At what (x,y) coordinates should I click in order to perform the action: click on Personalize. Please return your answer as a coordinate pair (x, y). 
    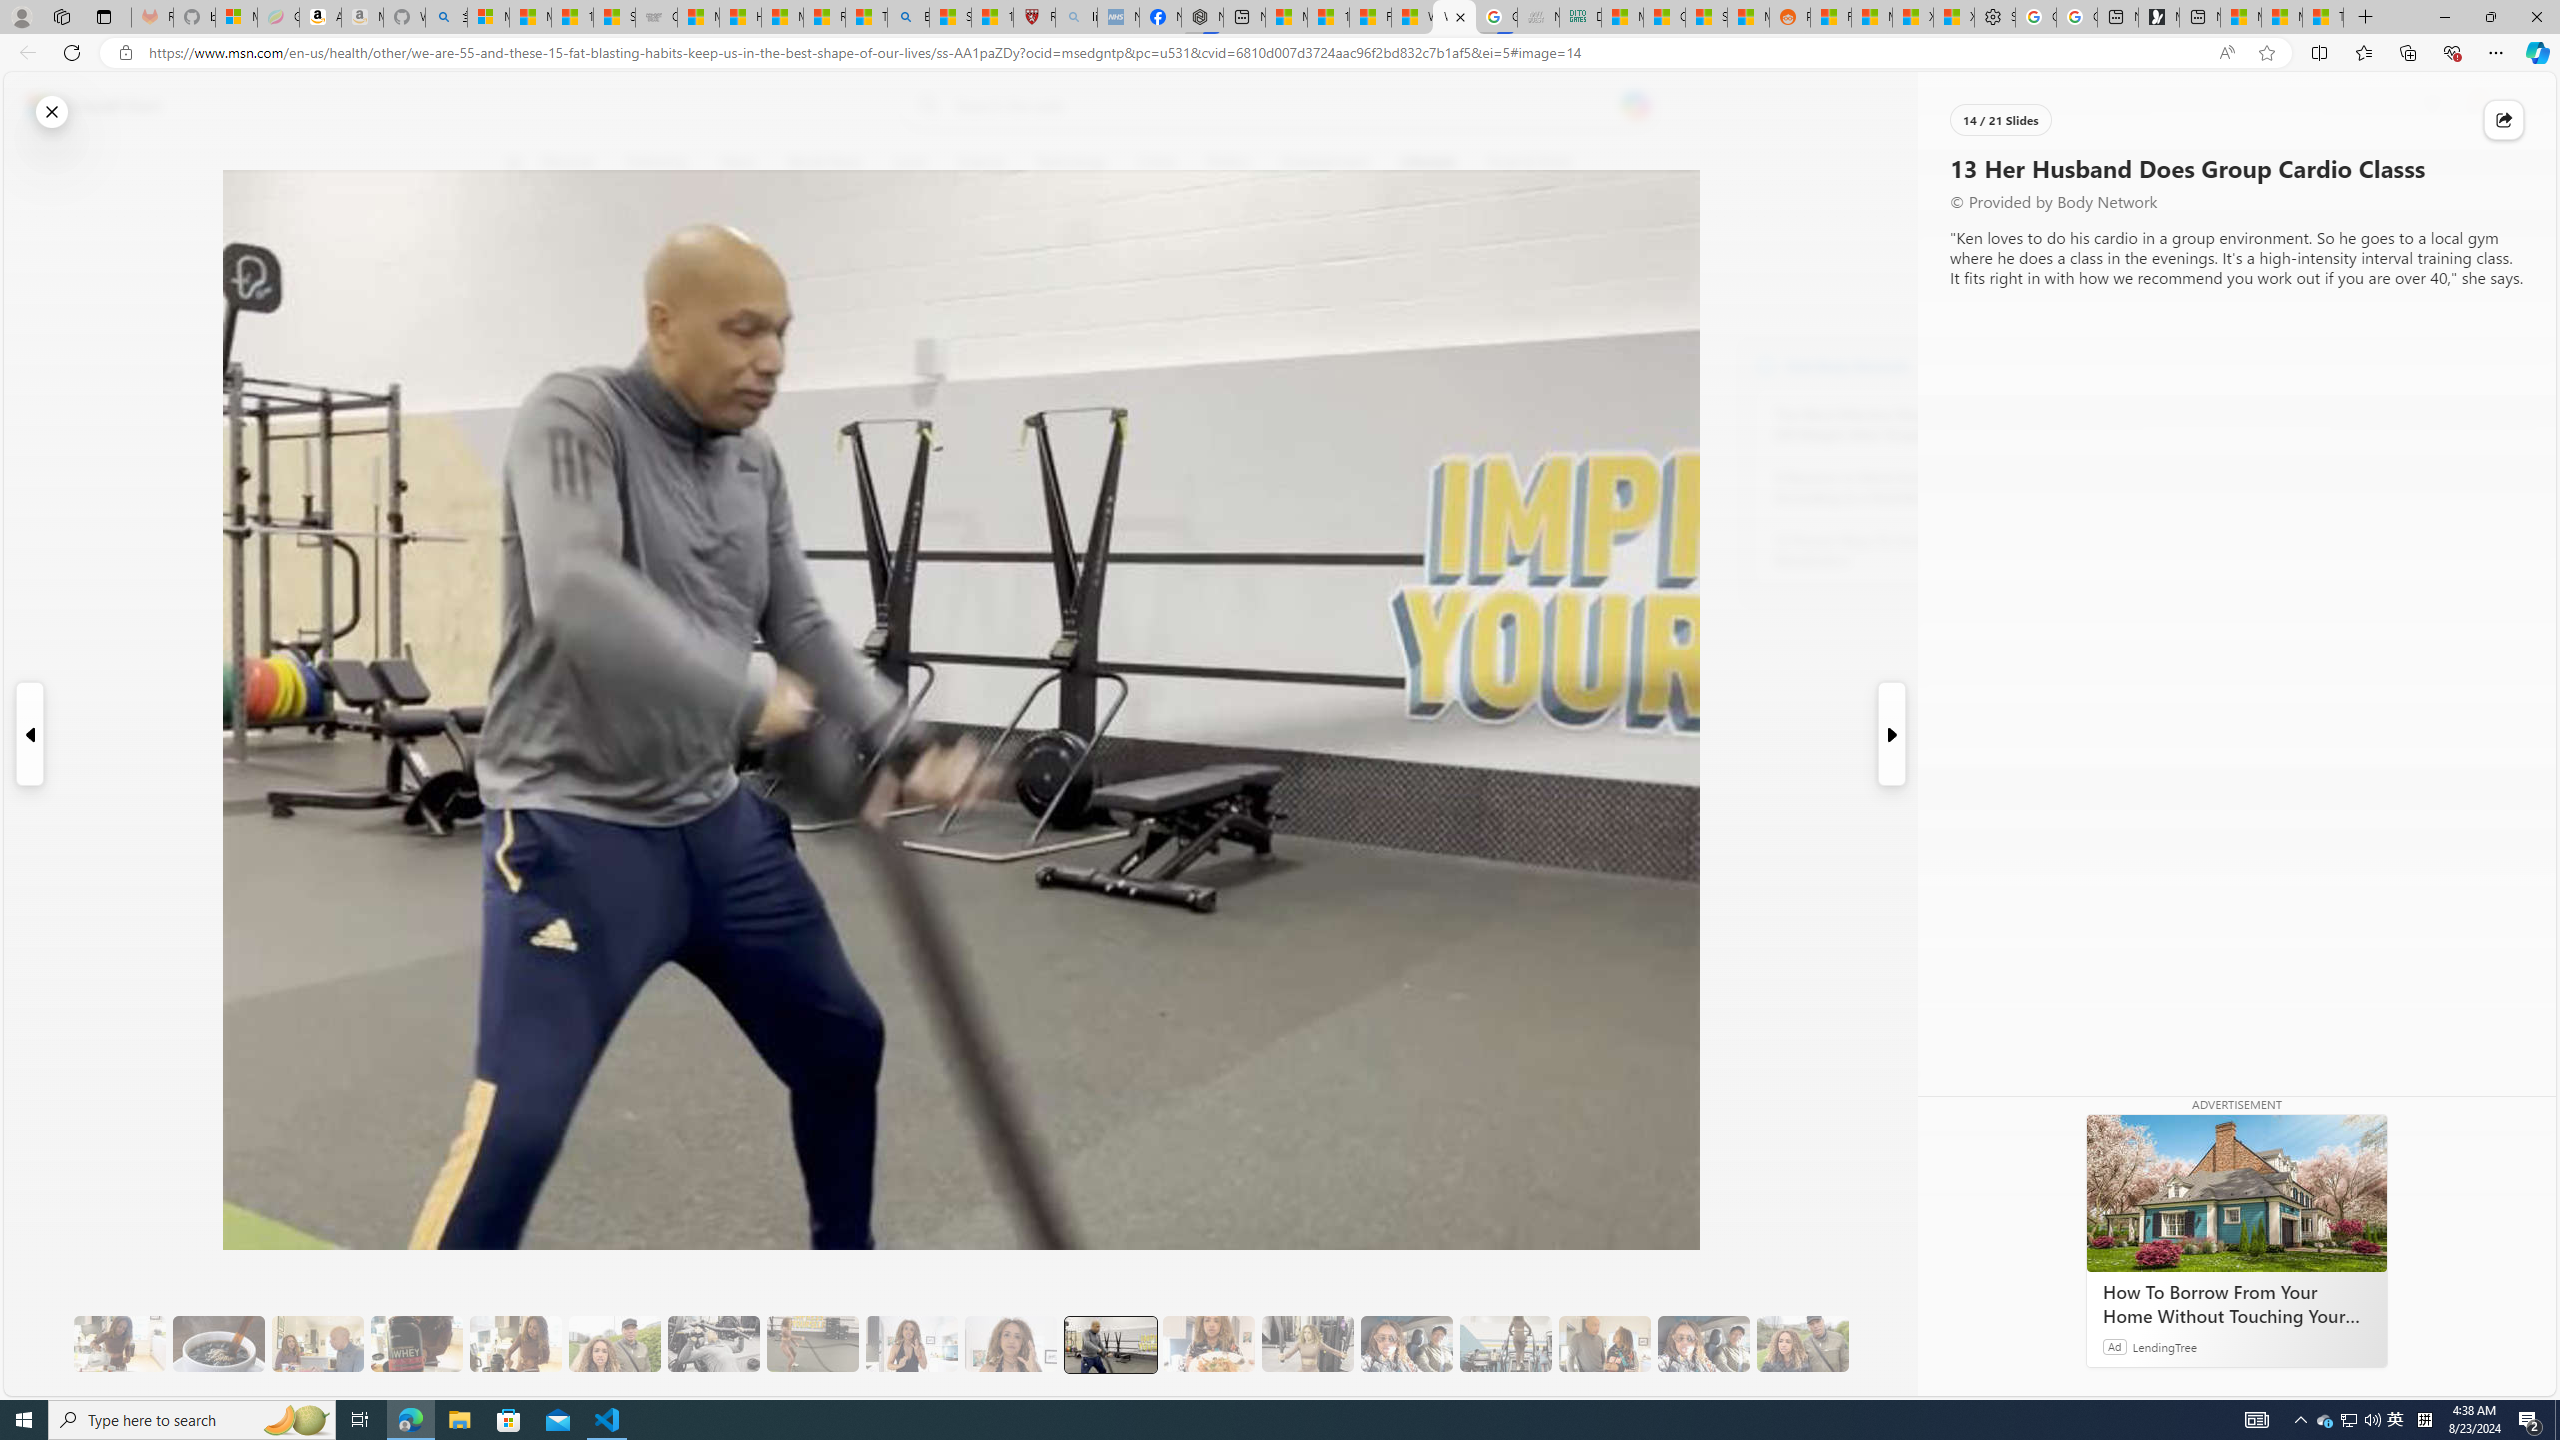
    Looking at the image, I should click on (1992, 163).